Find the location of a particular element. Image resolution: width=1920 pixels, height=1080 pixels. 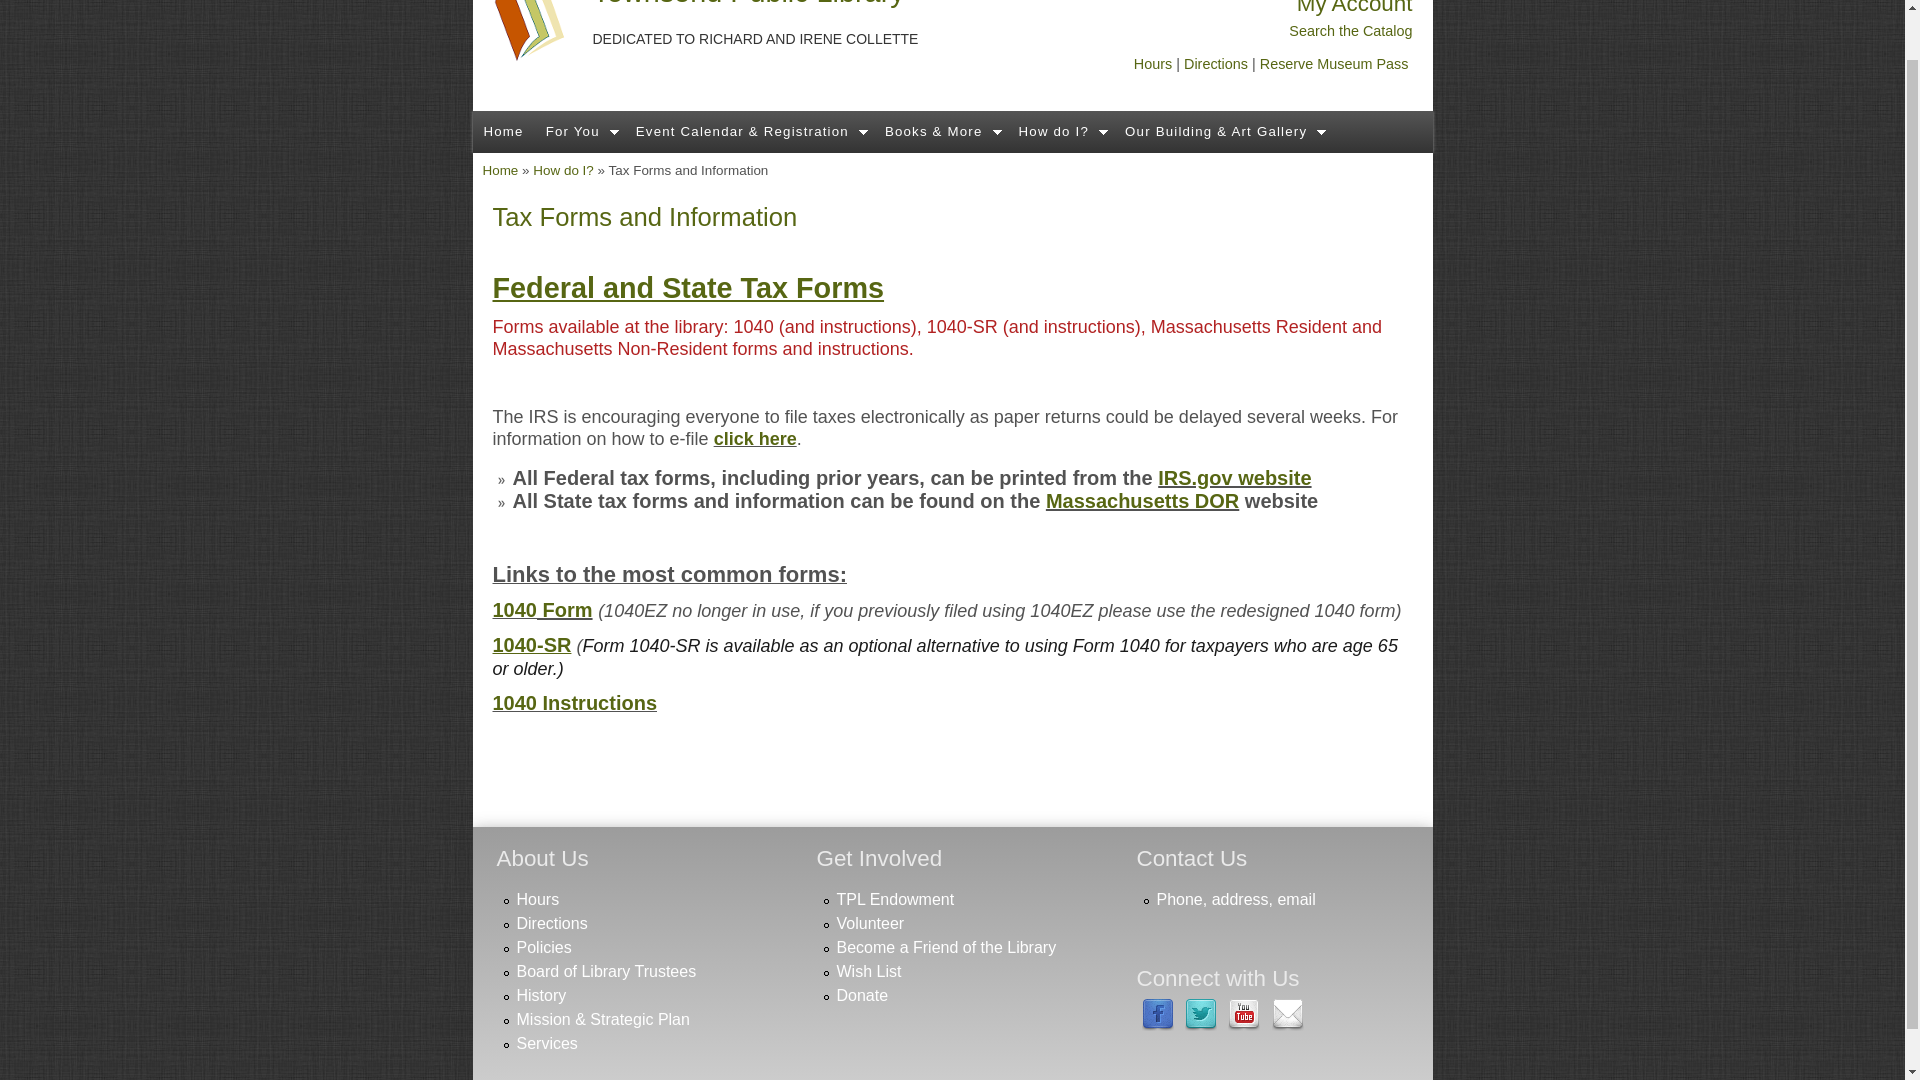

Home is located at coordinates (502, 132).